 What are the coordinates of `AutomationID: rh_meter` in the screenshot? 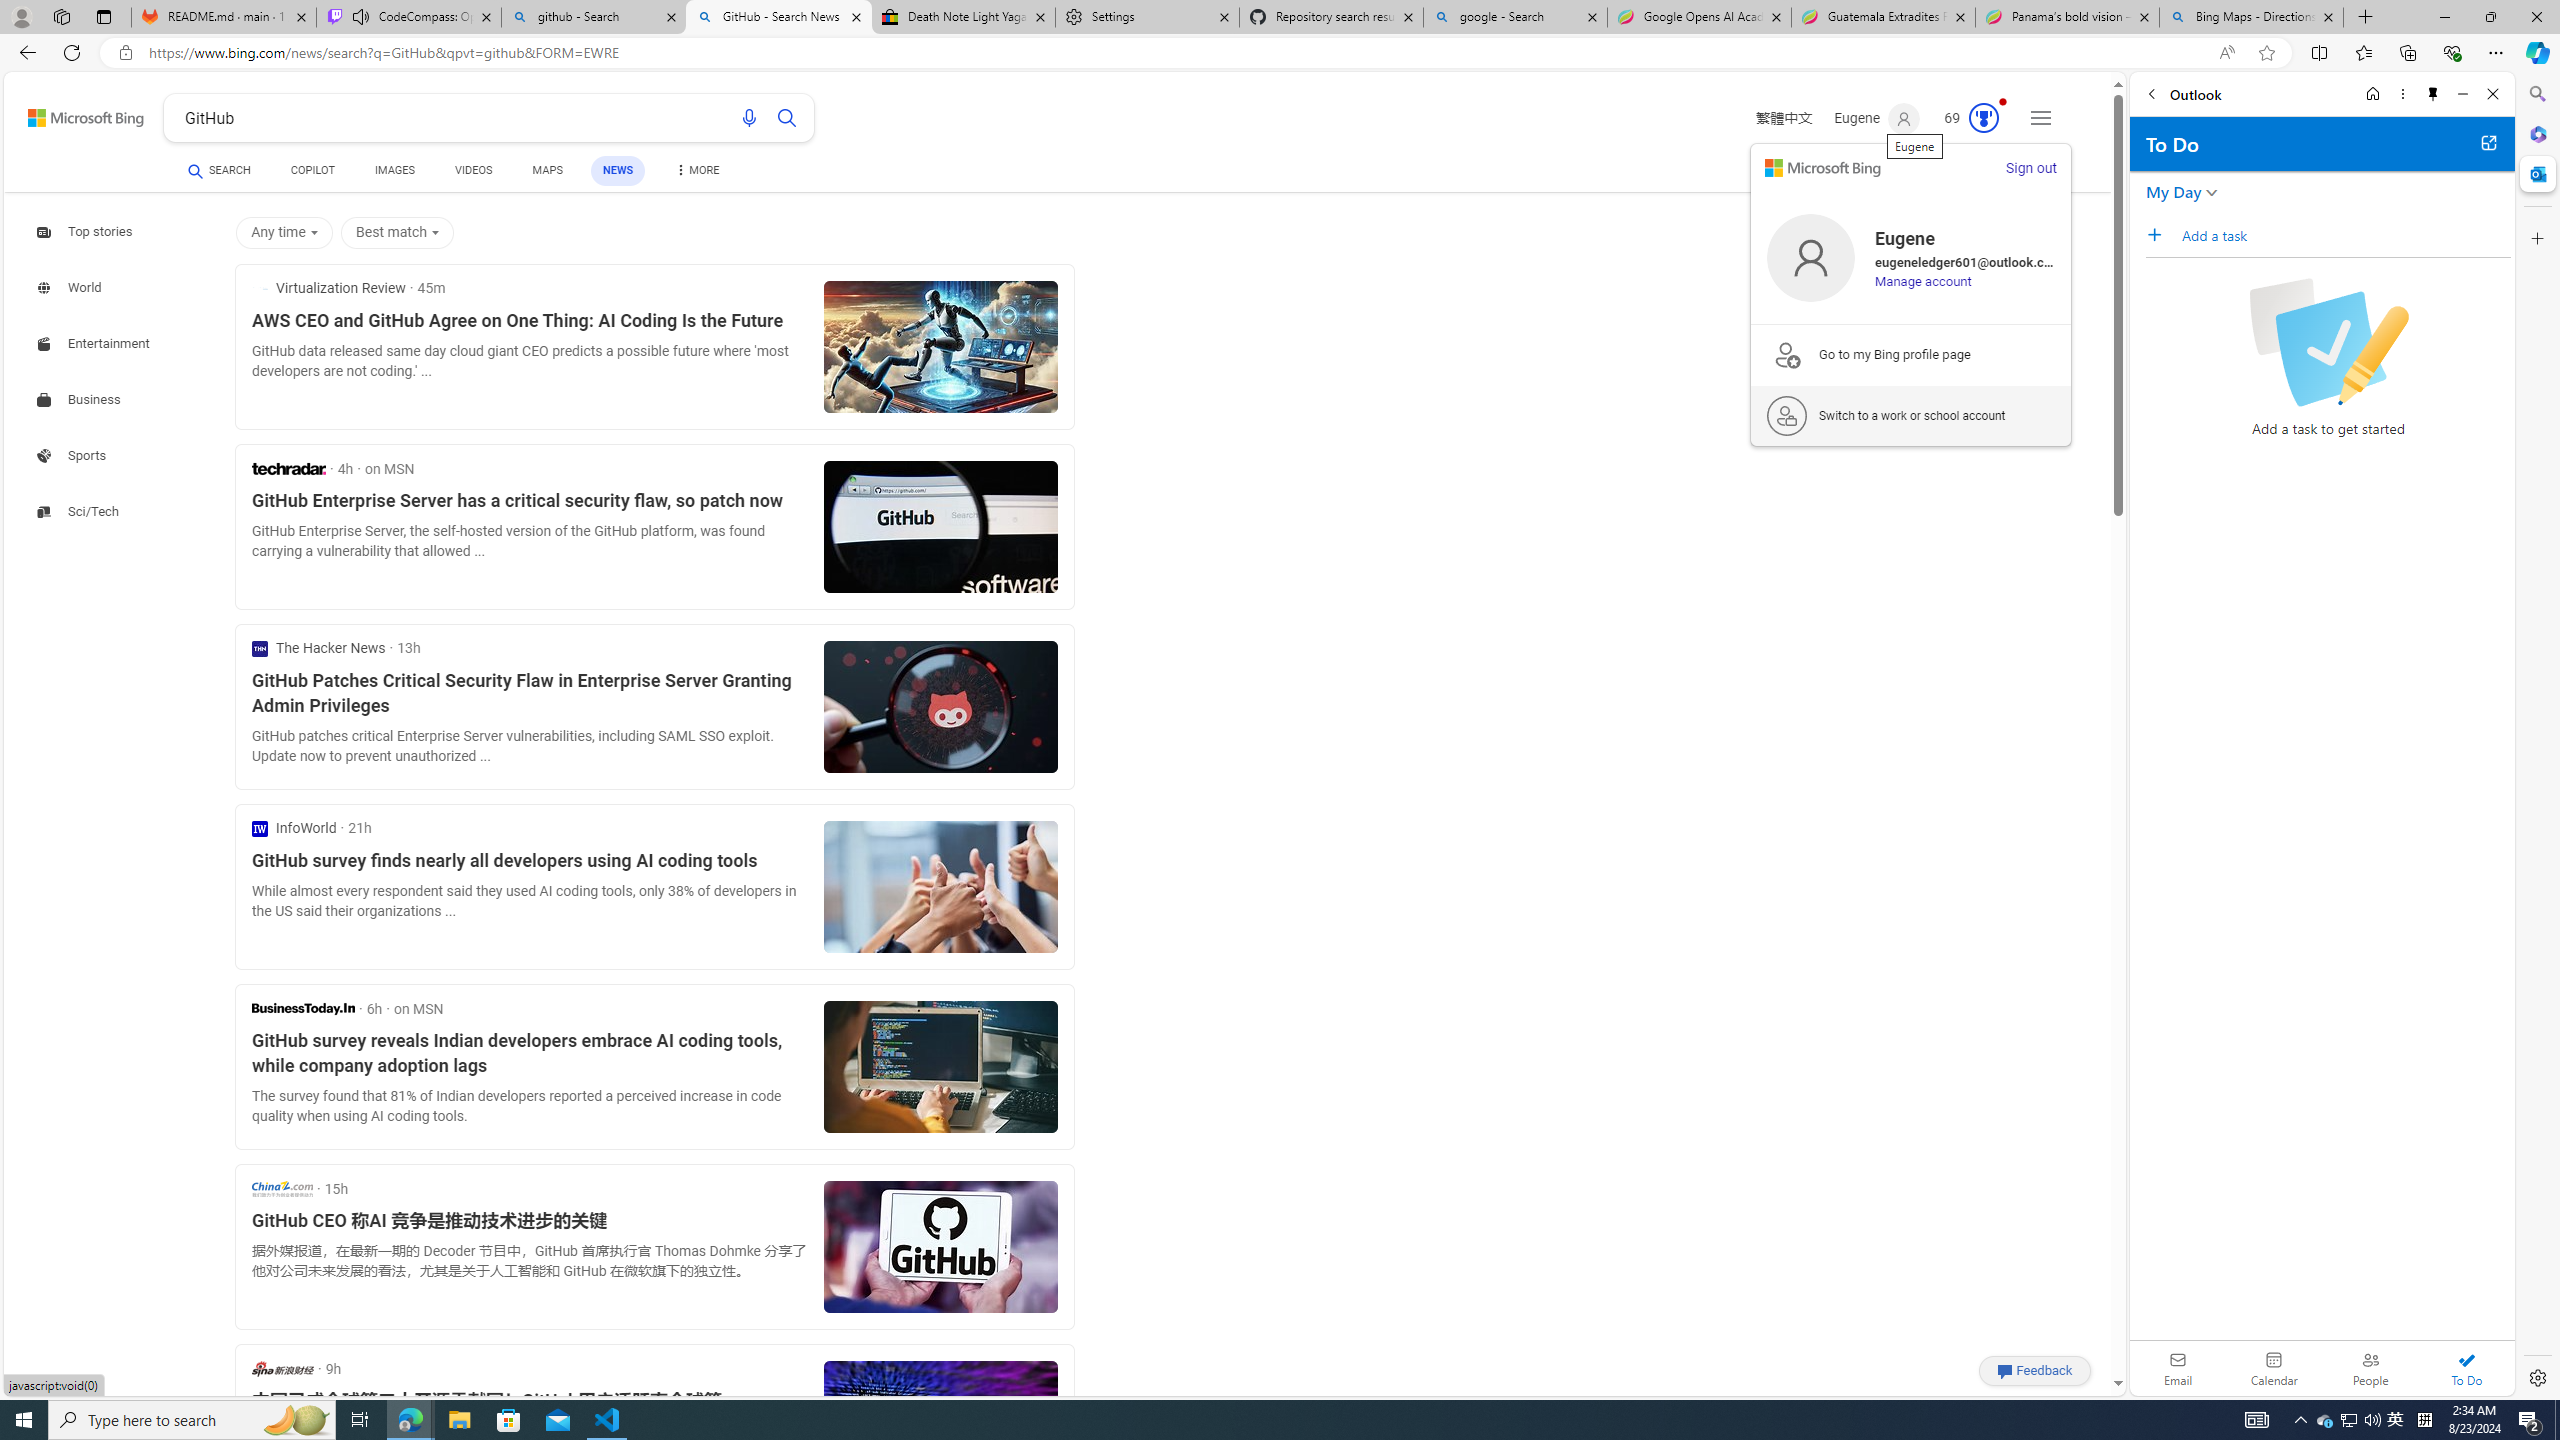 It's located at (1984, 118).